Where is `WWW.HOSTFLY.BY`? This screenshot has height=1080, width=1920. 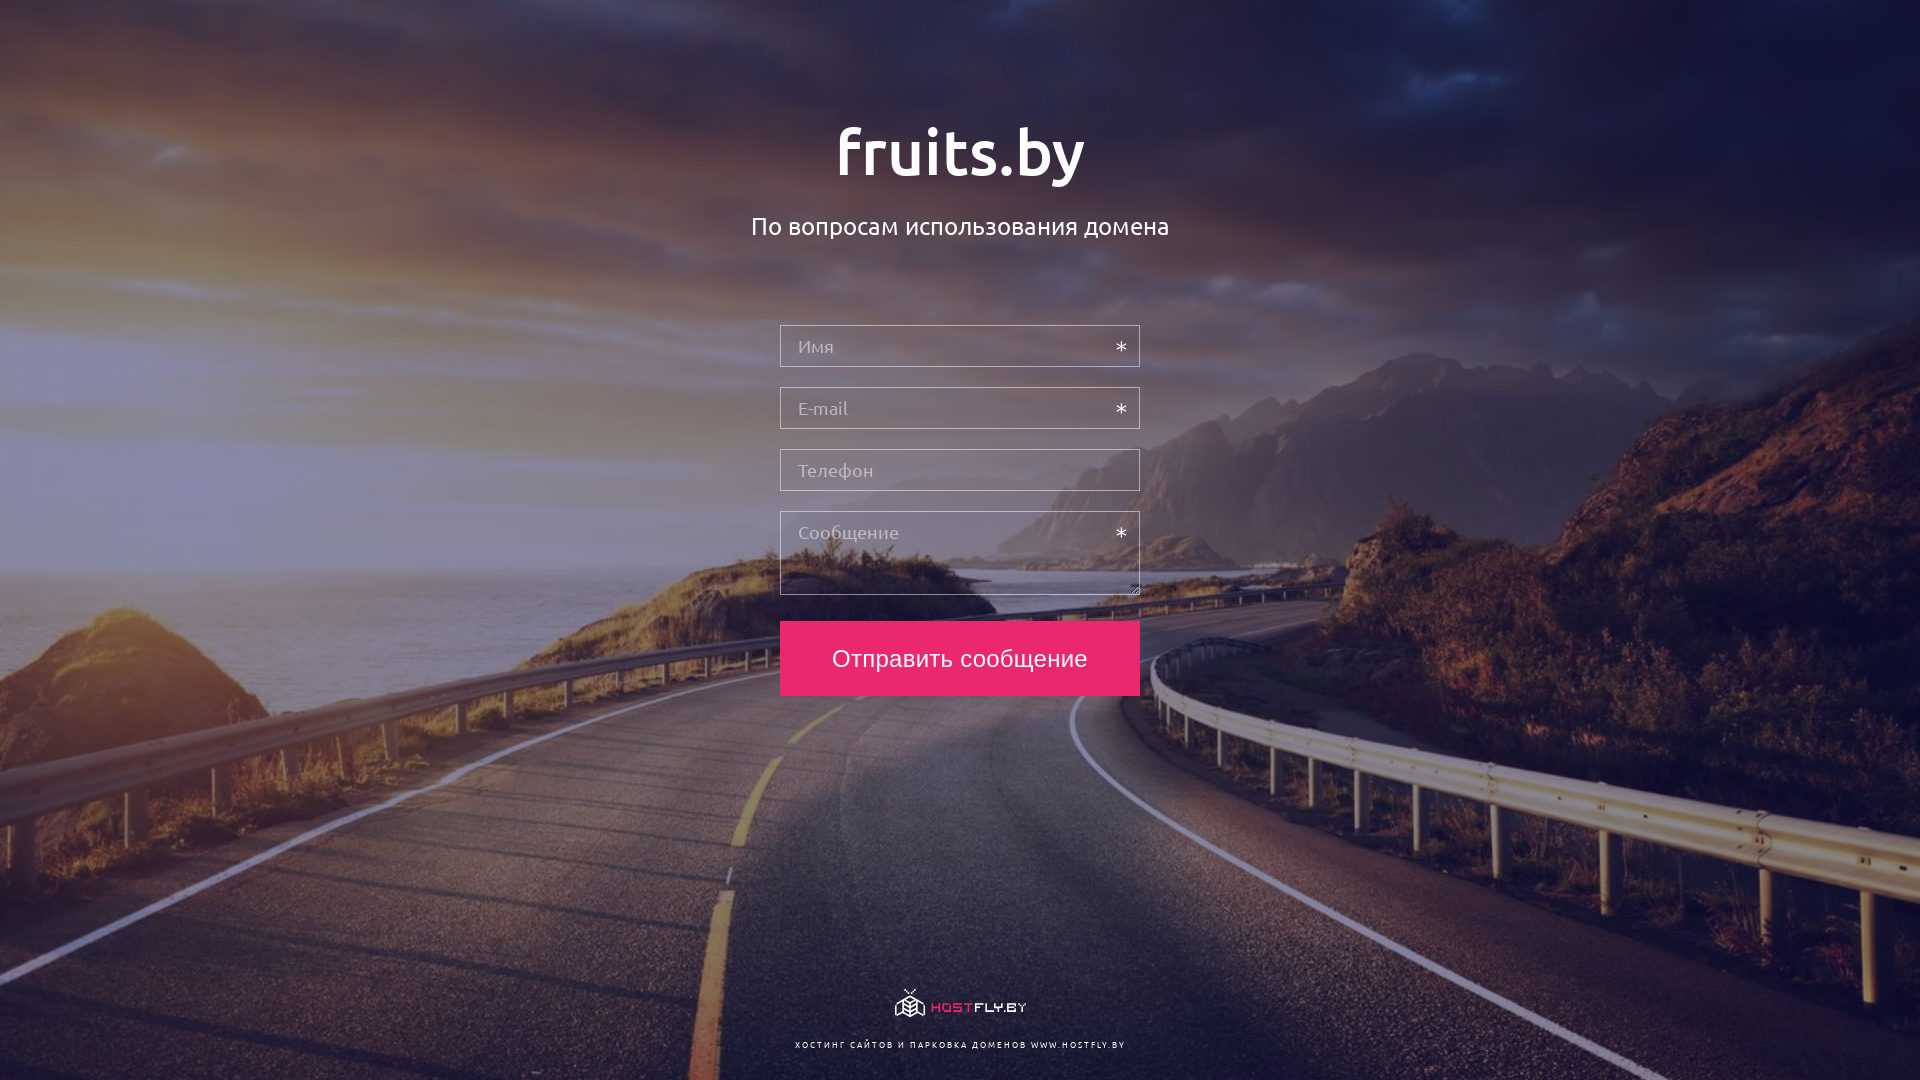
WWW.HOSTFLY.BY is located at coordinates (1078, 1044).